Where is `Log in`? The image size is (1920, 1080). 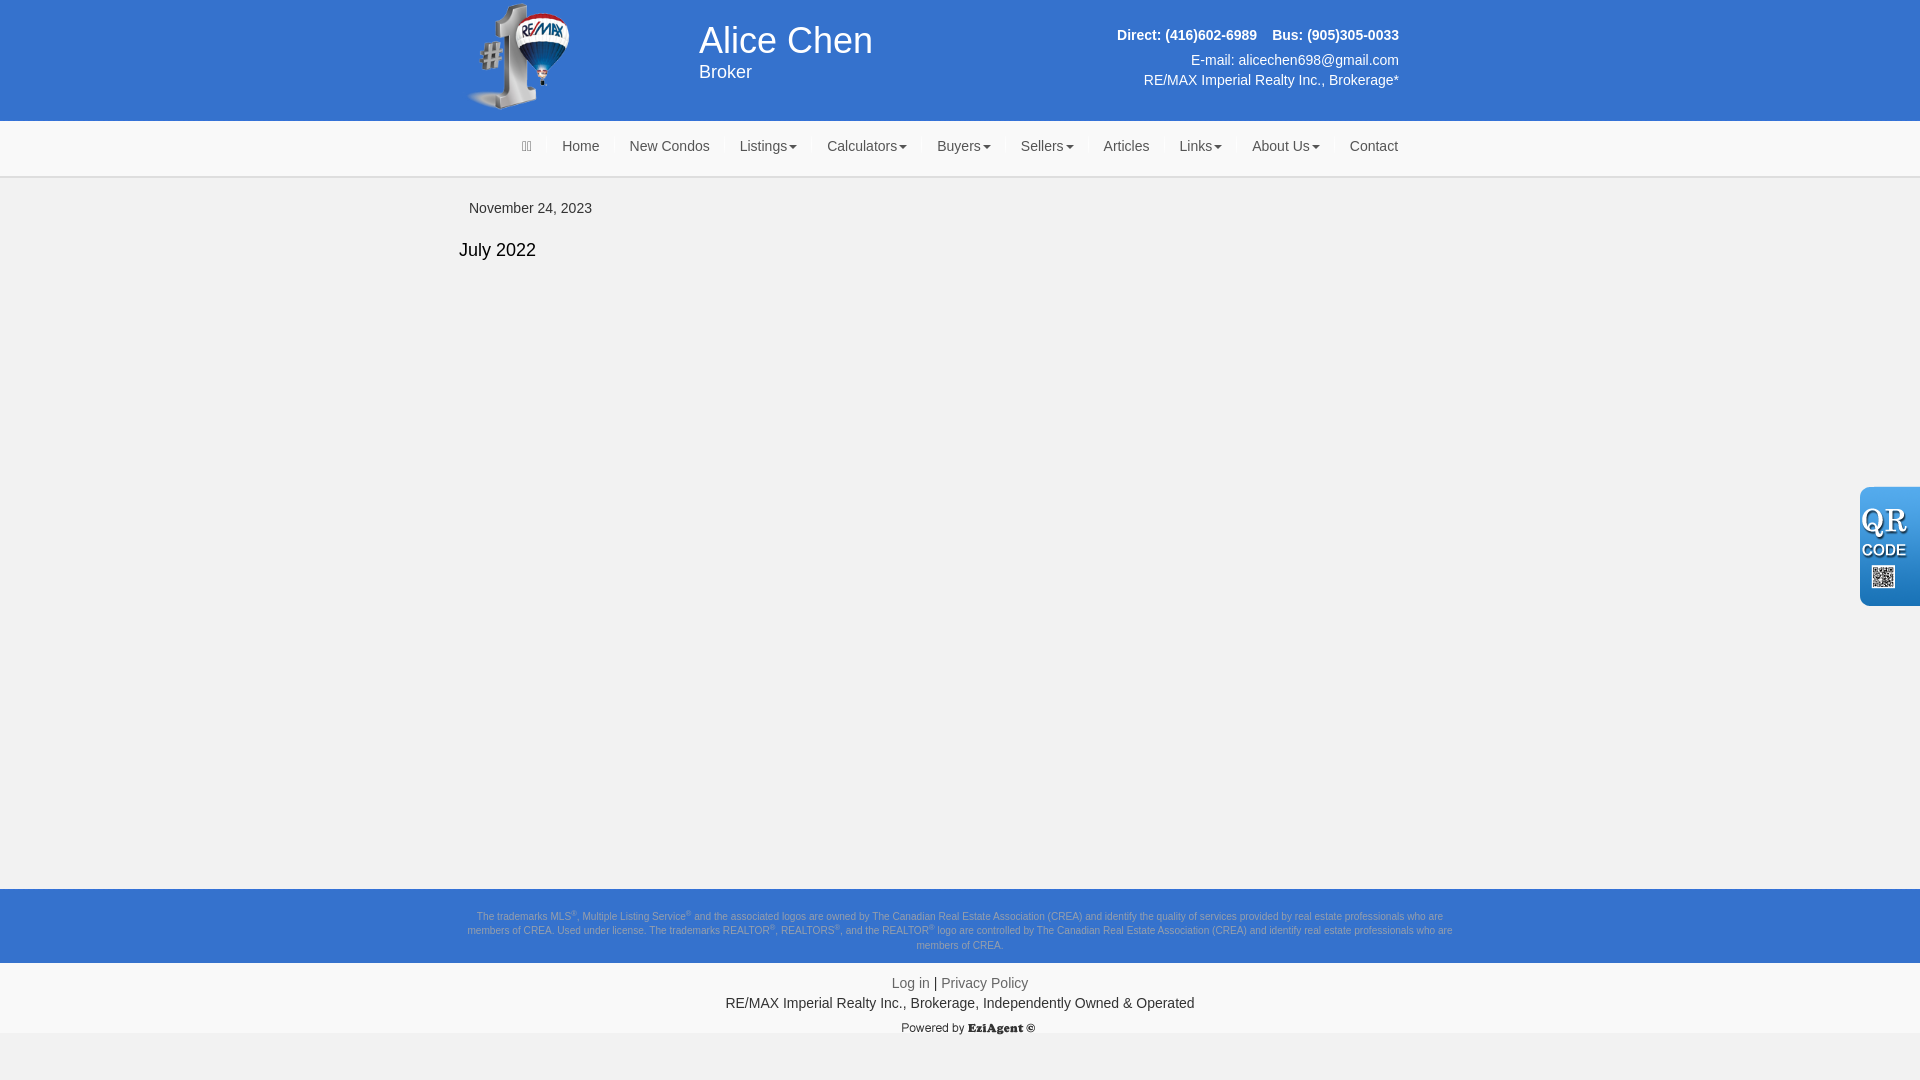
Log in is located at coordinates (911, 983).